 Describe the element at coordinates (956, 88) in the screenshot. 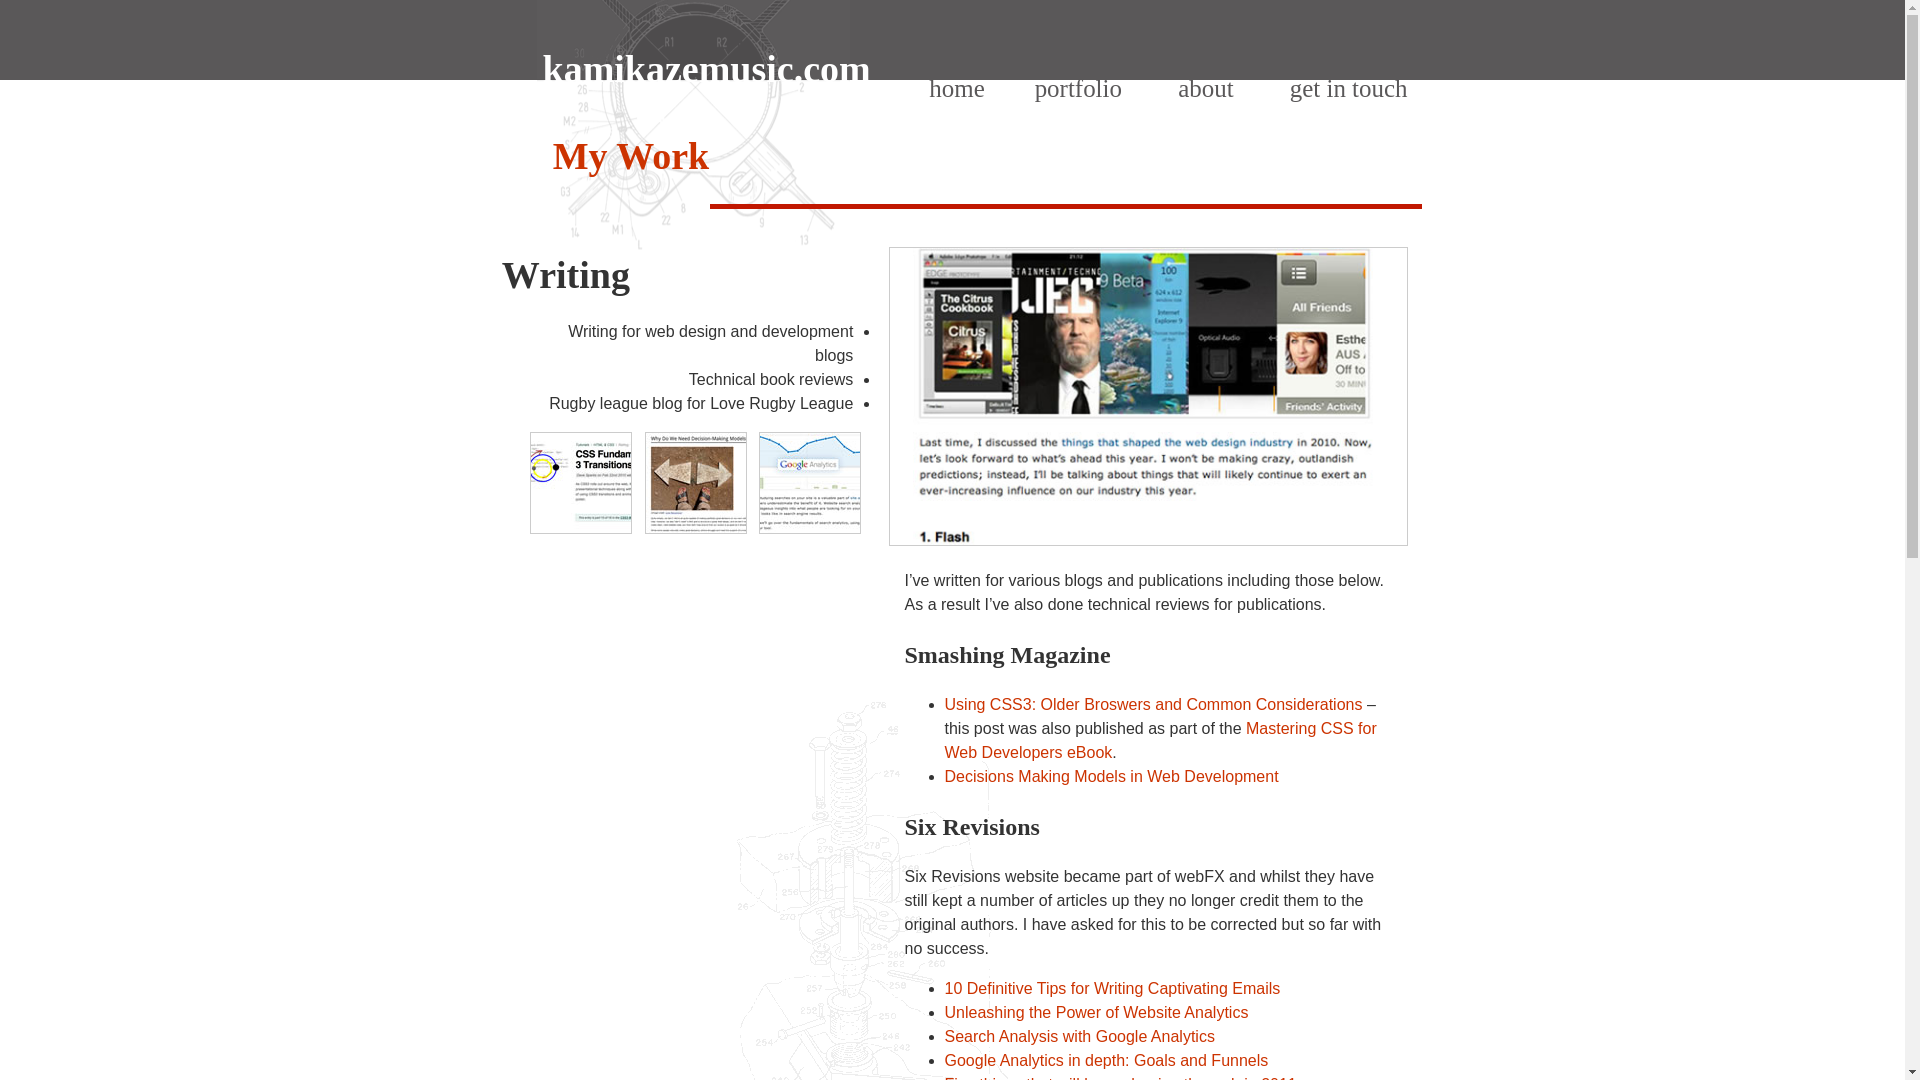

I see `home` at that location.